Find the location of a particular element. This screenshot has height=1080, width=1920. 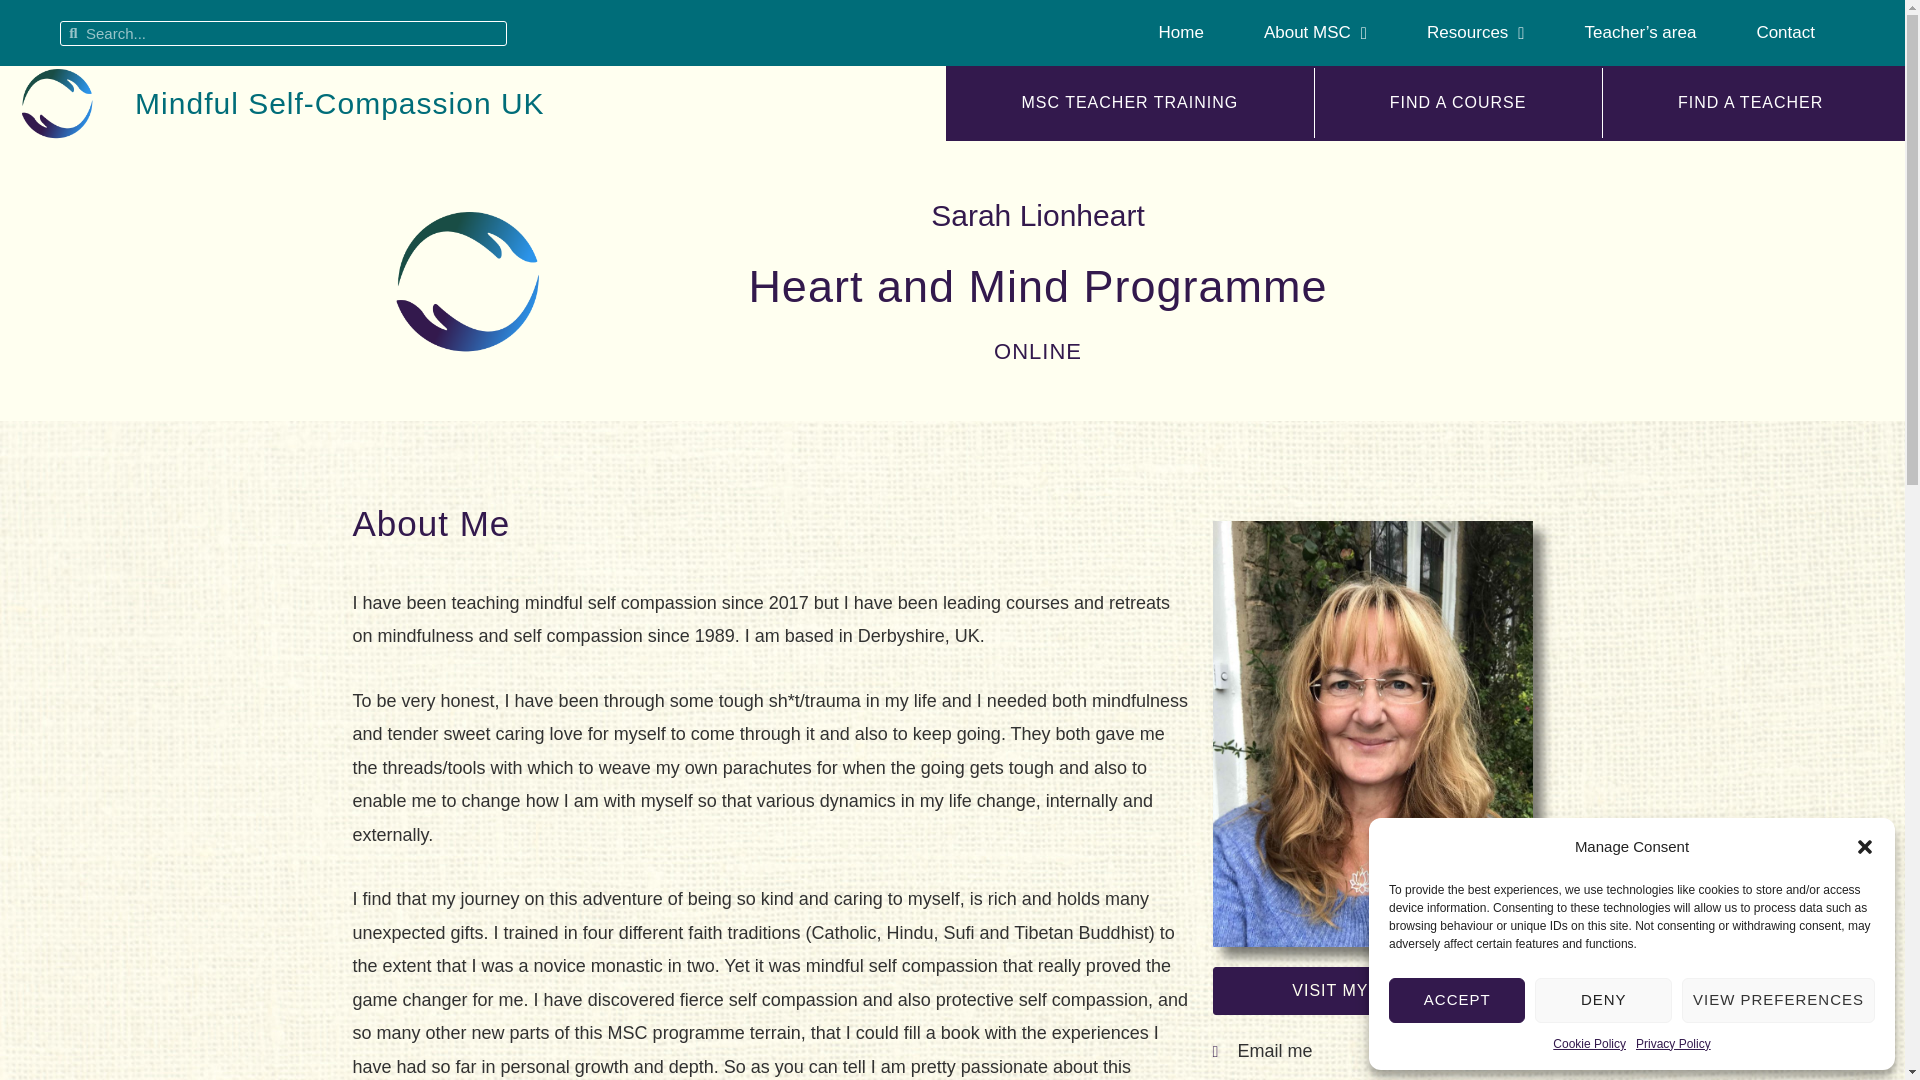

VIEW PREFERENCES is located at coordinates (1778, 1000).